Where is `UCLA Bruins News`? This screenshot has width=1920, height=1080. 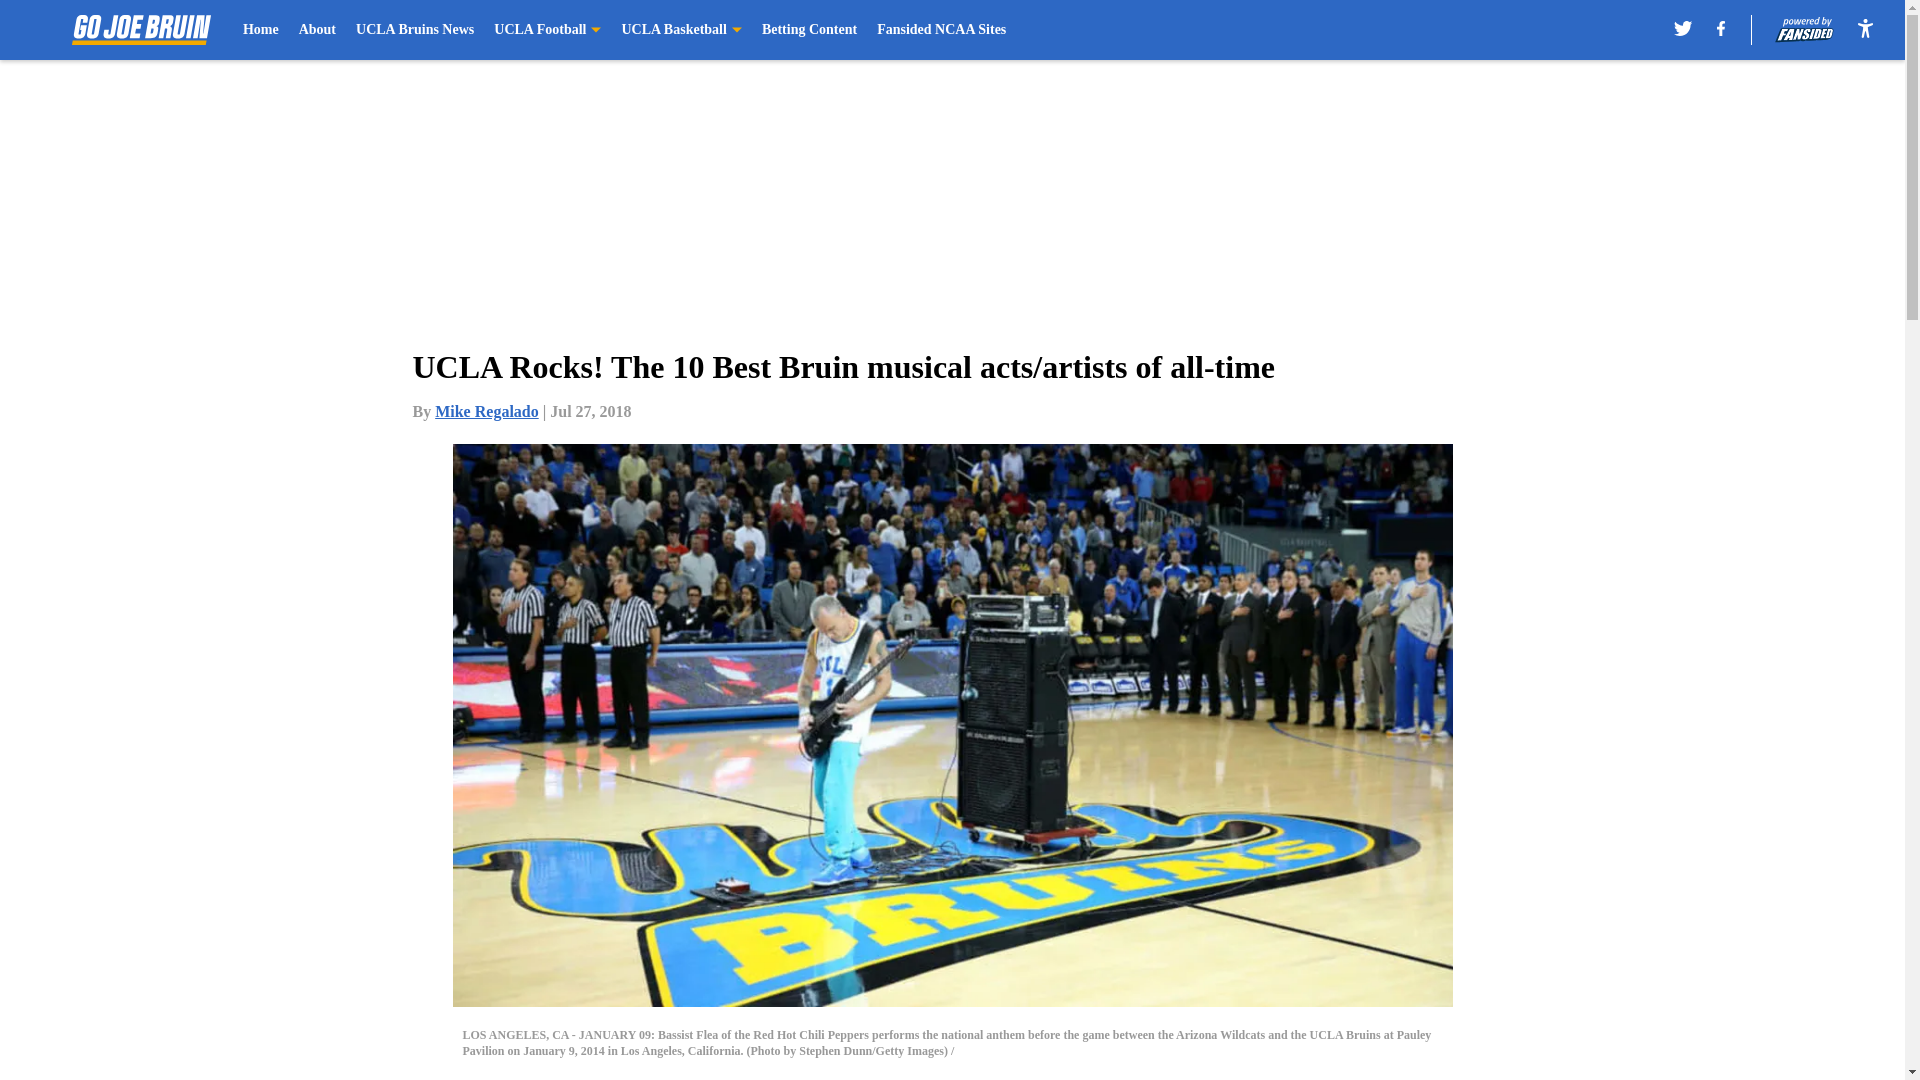 UCLA Bruins News is located at coordinates (414, 30).